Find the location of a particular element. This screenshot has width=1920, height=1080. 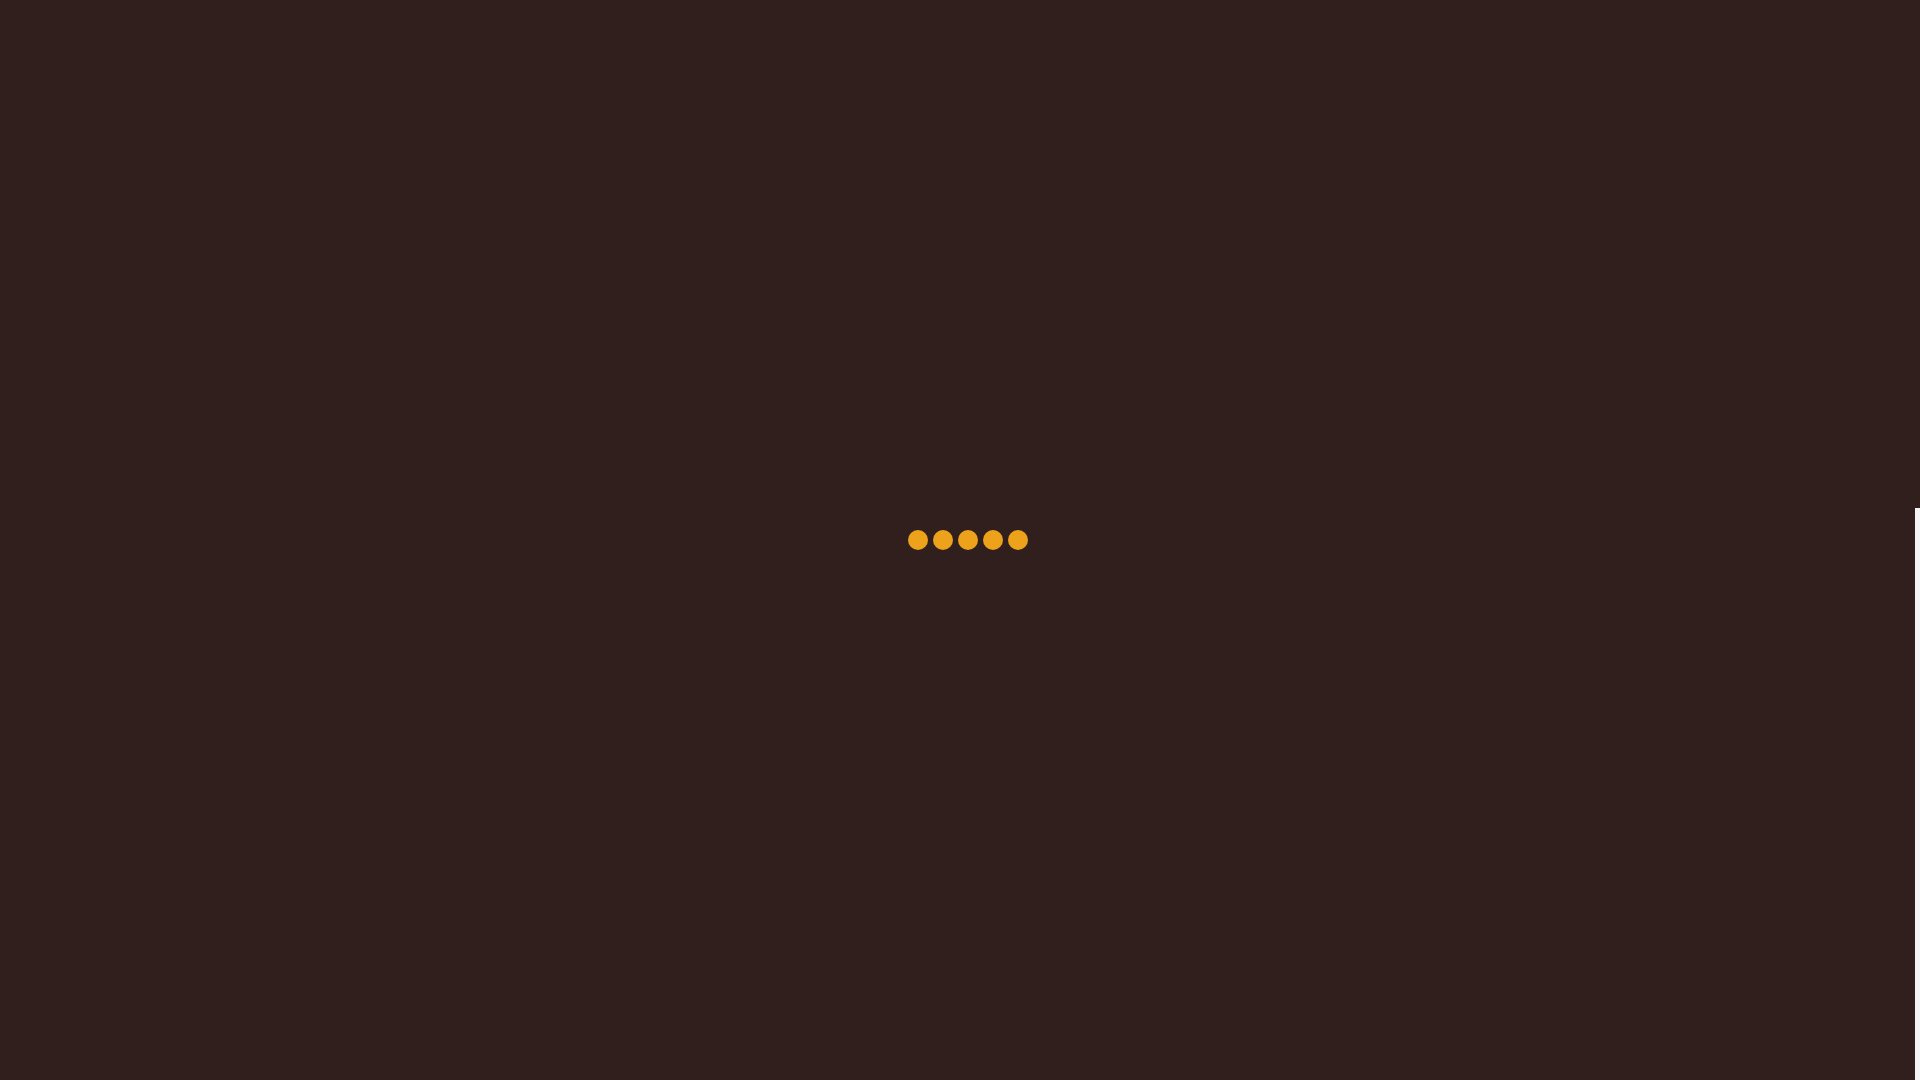

QAPILAR is located at coordinates (494, 236).